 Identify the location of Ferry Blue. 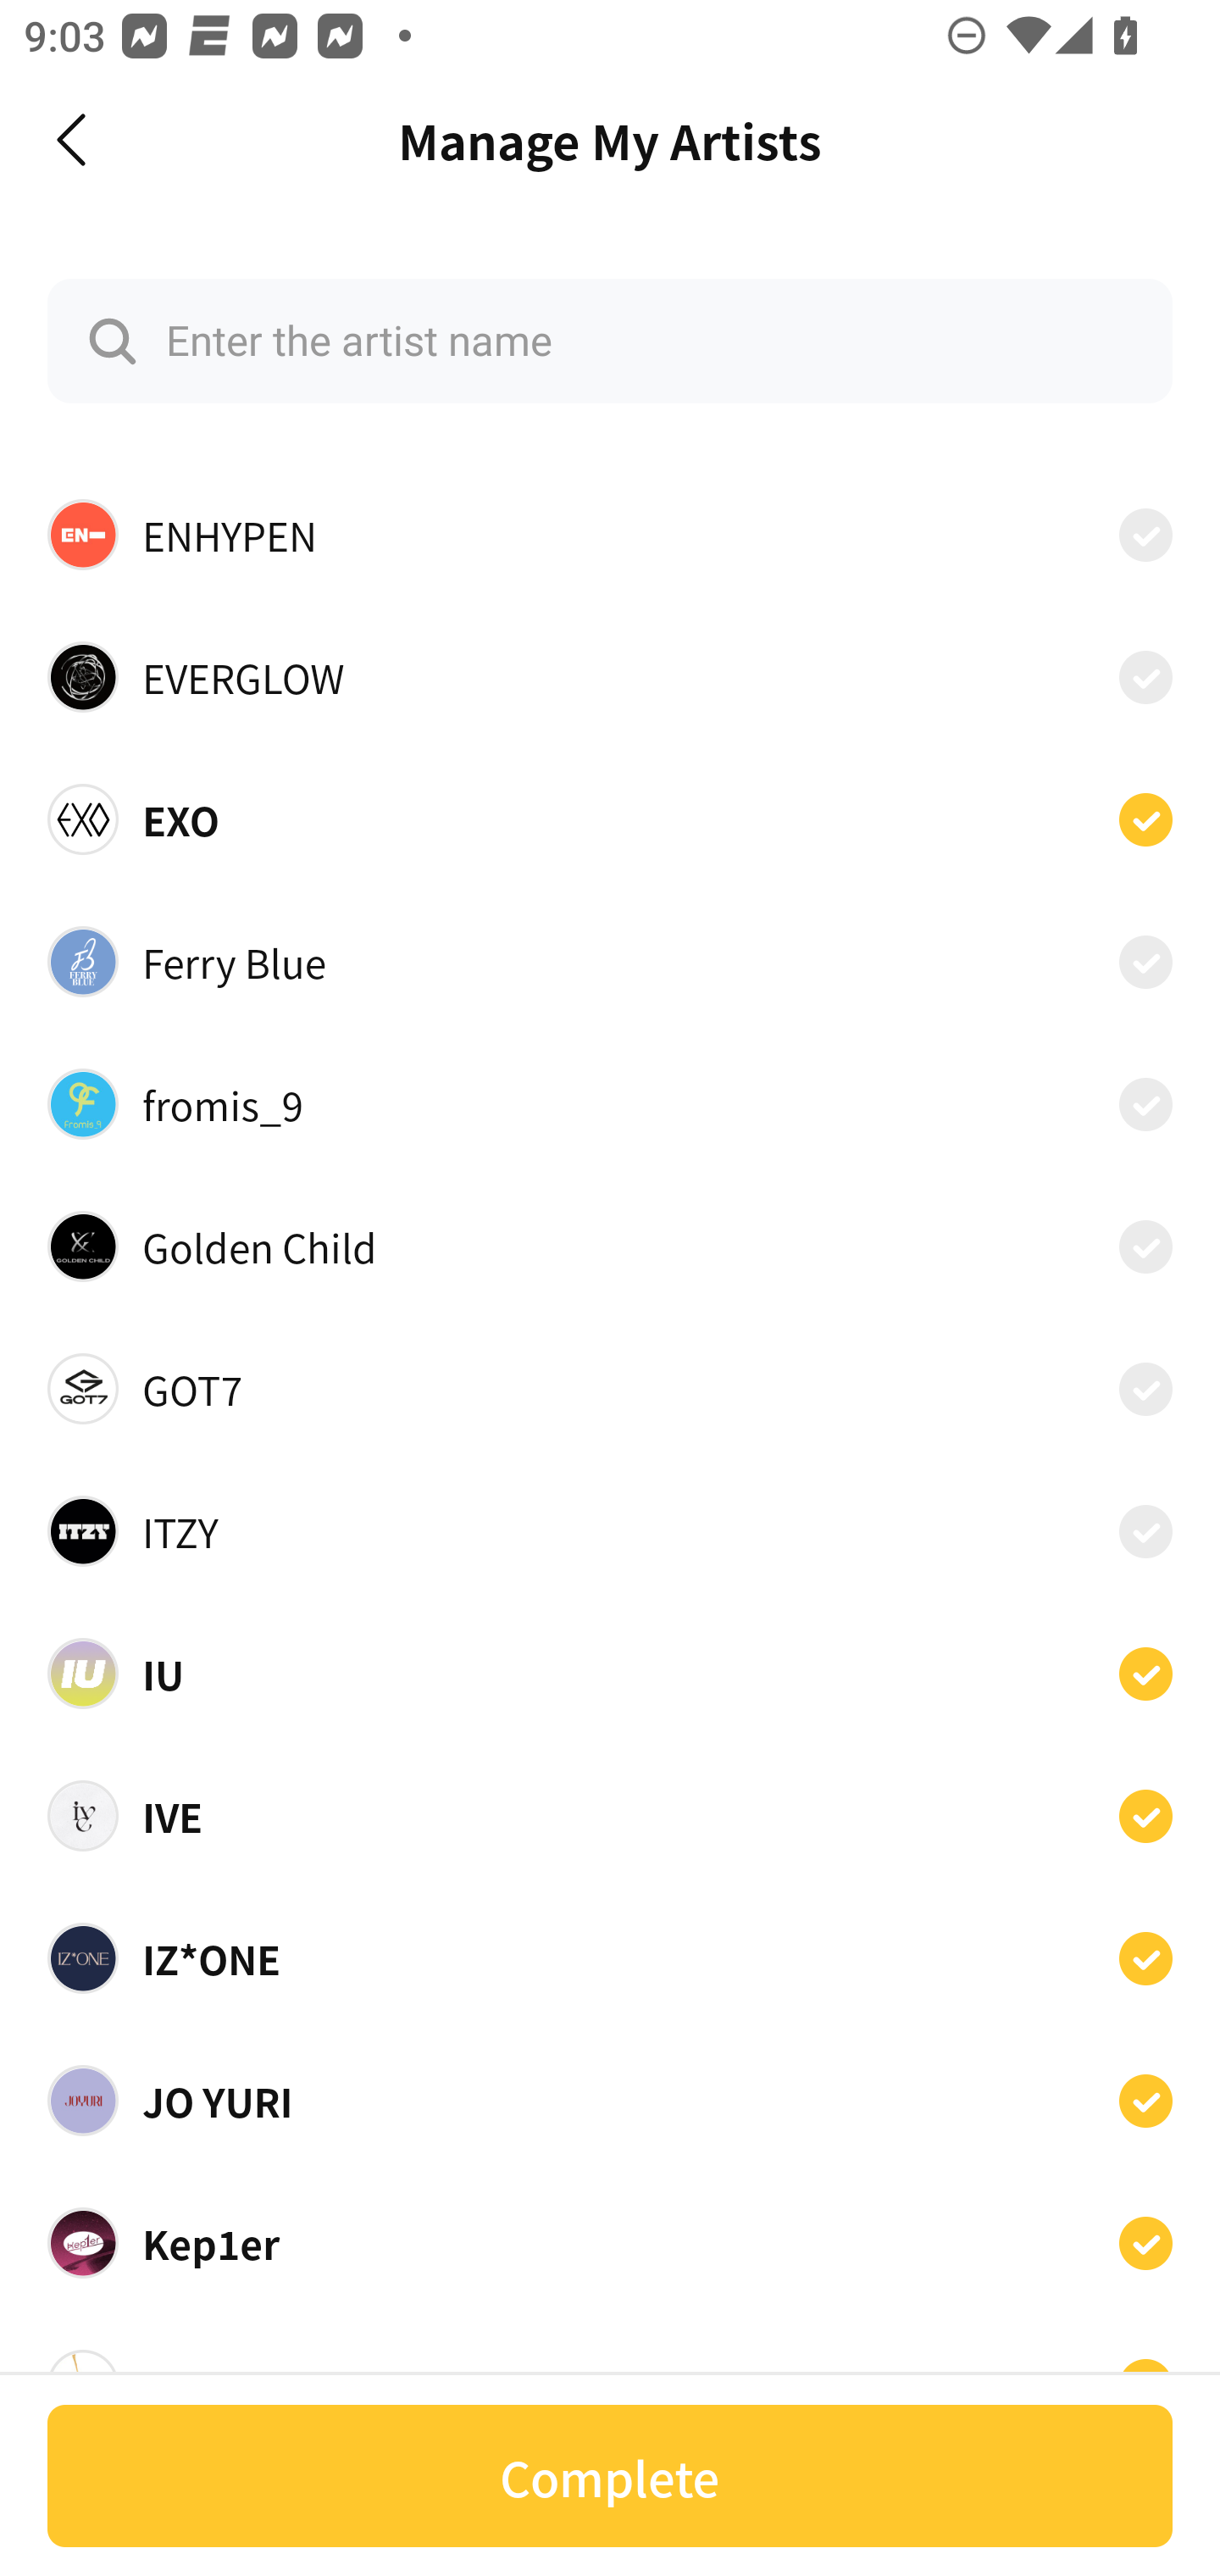
(610, 962).